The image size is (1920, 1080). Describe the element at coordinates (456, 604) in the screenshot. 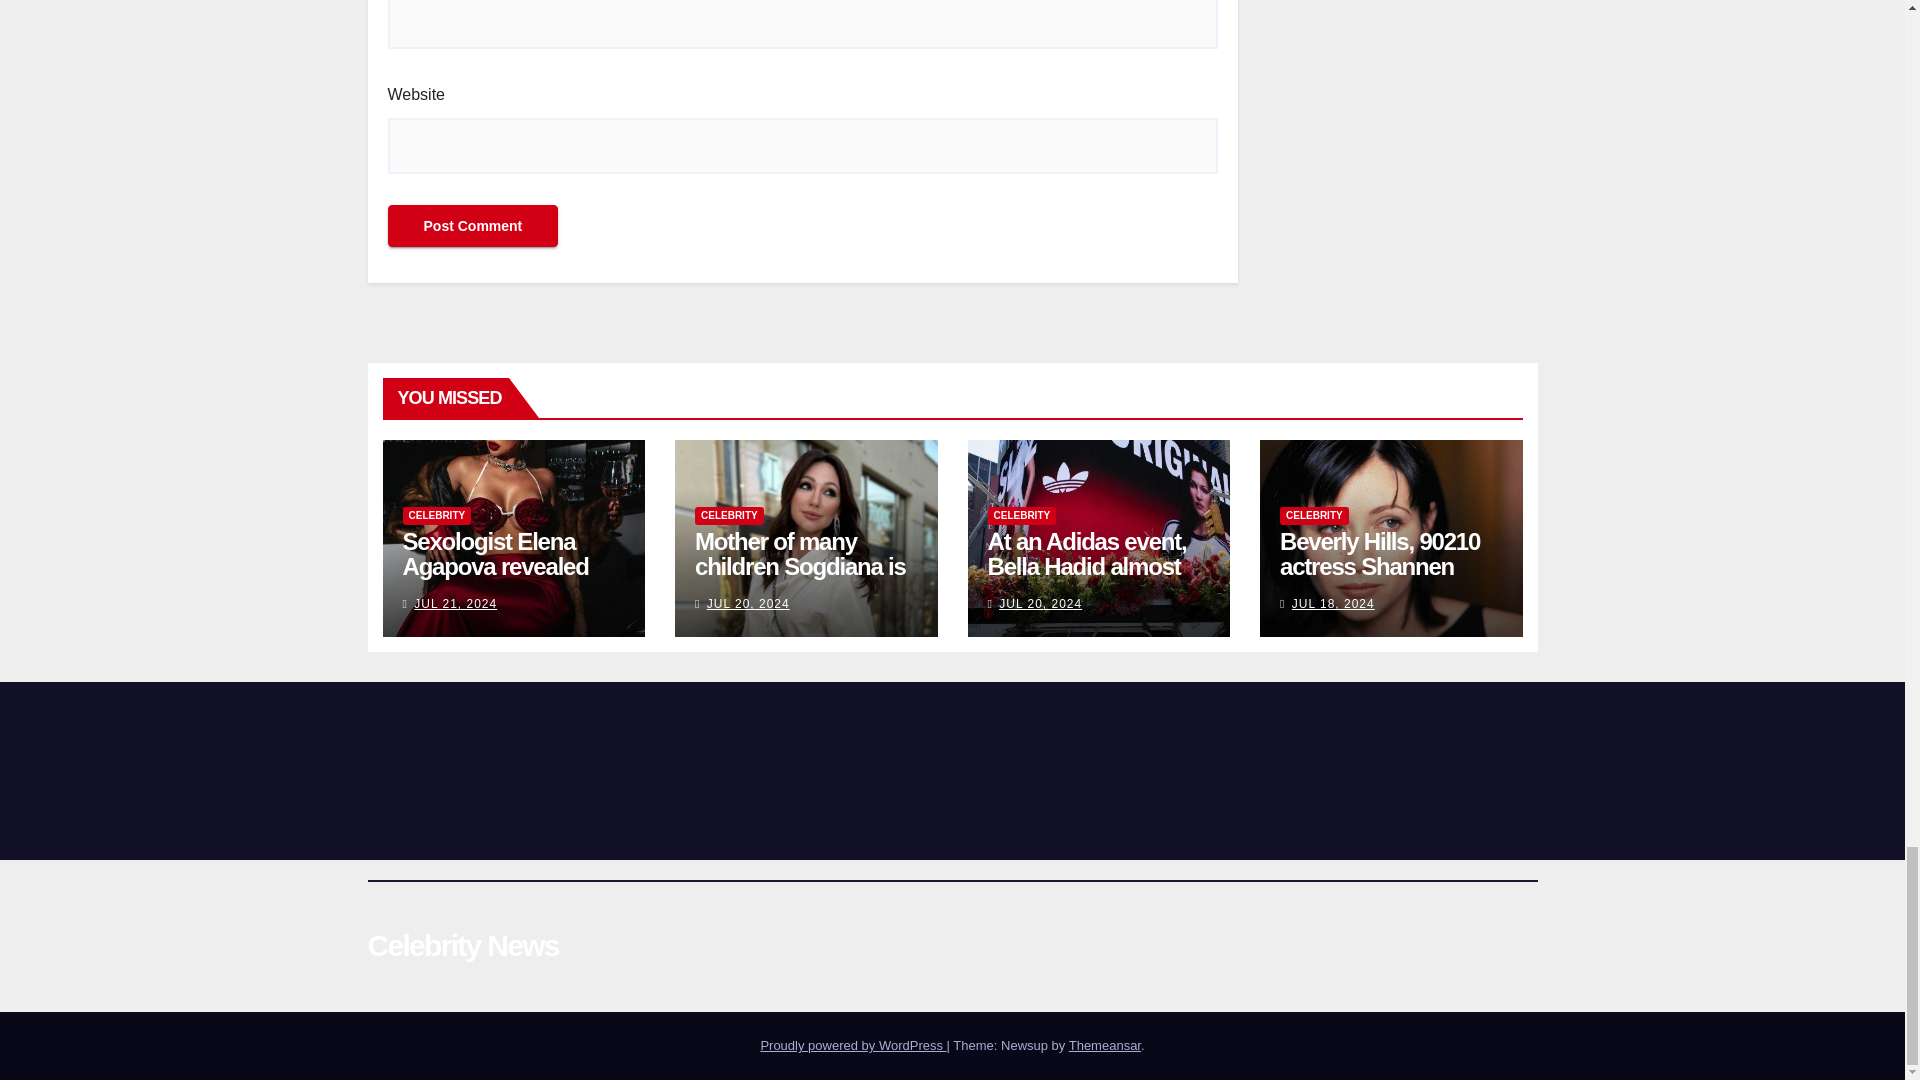

I see `JUL 21, 2024` at that location.